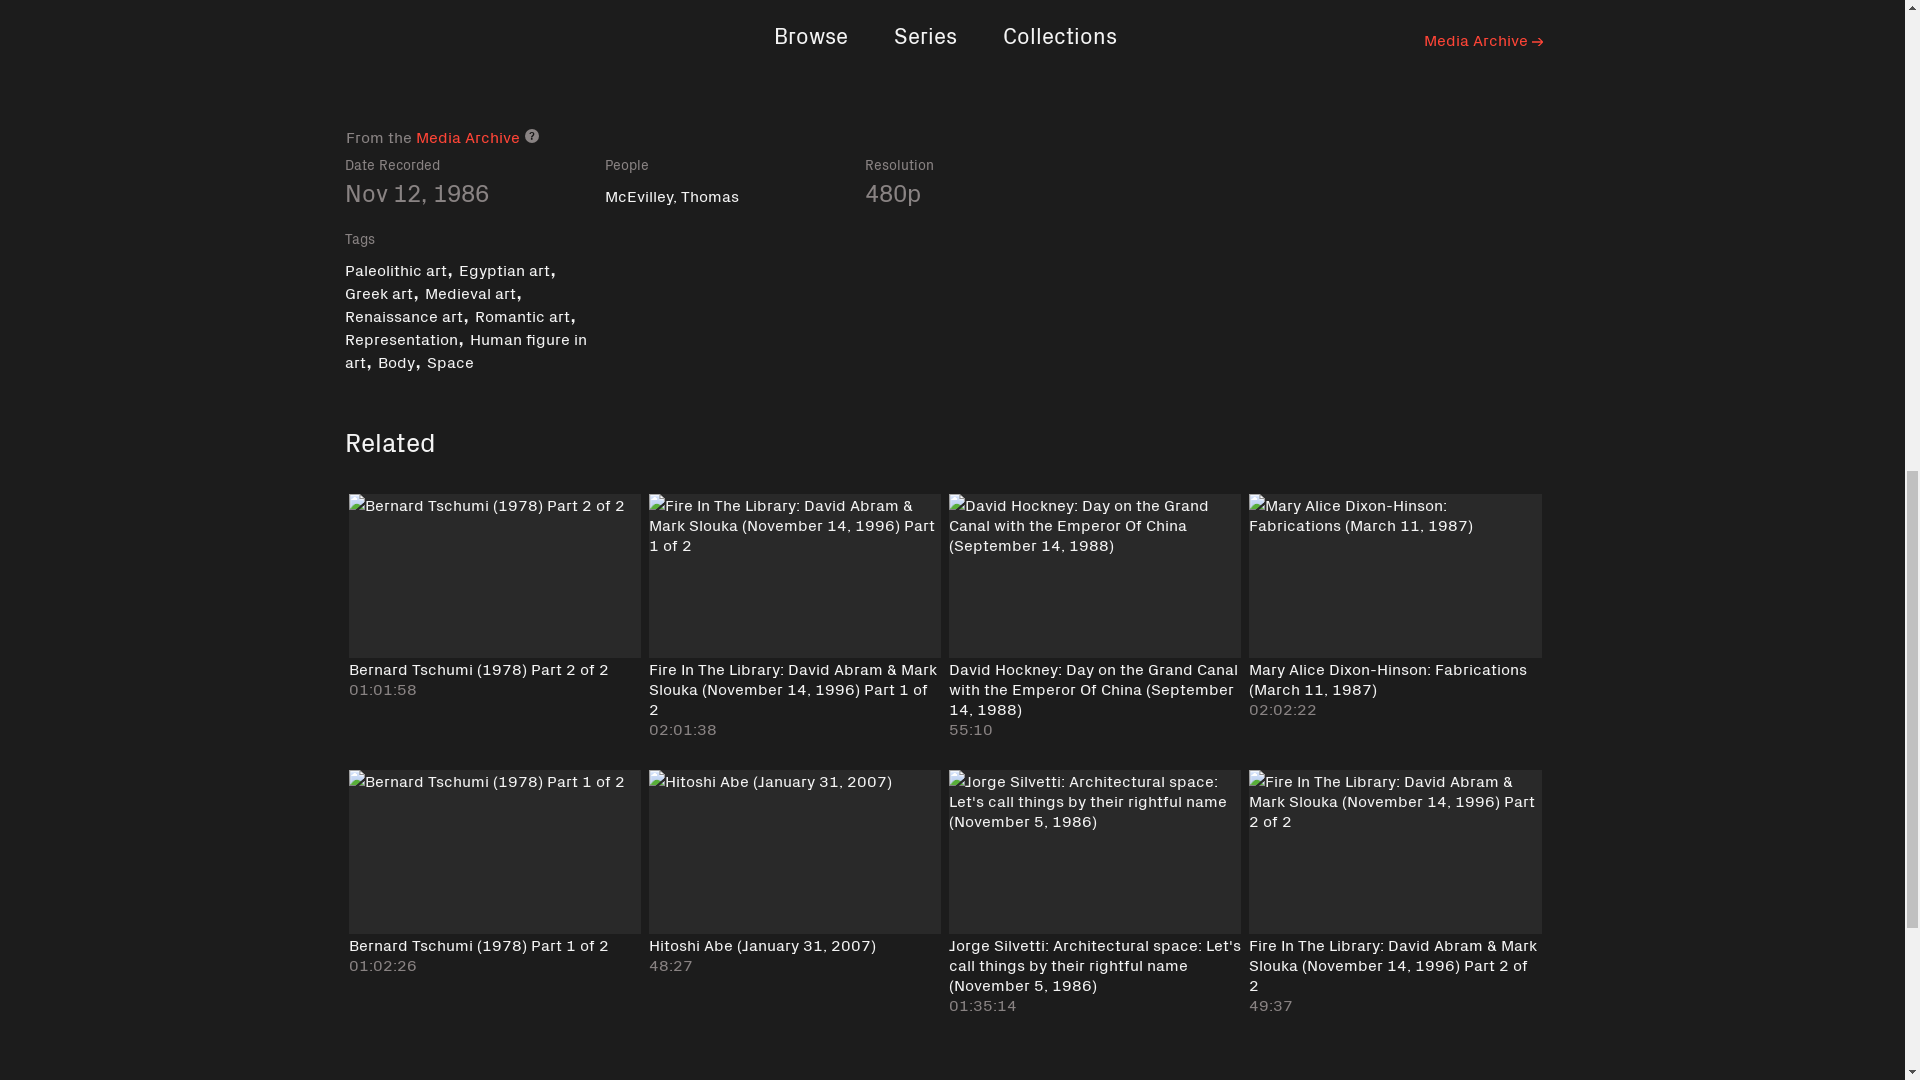 The width and height of the screenshot is (1920, 1080). Describe the element at coordinates (394, 268) in the screenshot. I see `Paleolithic art` at that location.